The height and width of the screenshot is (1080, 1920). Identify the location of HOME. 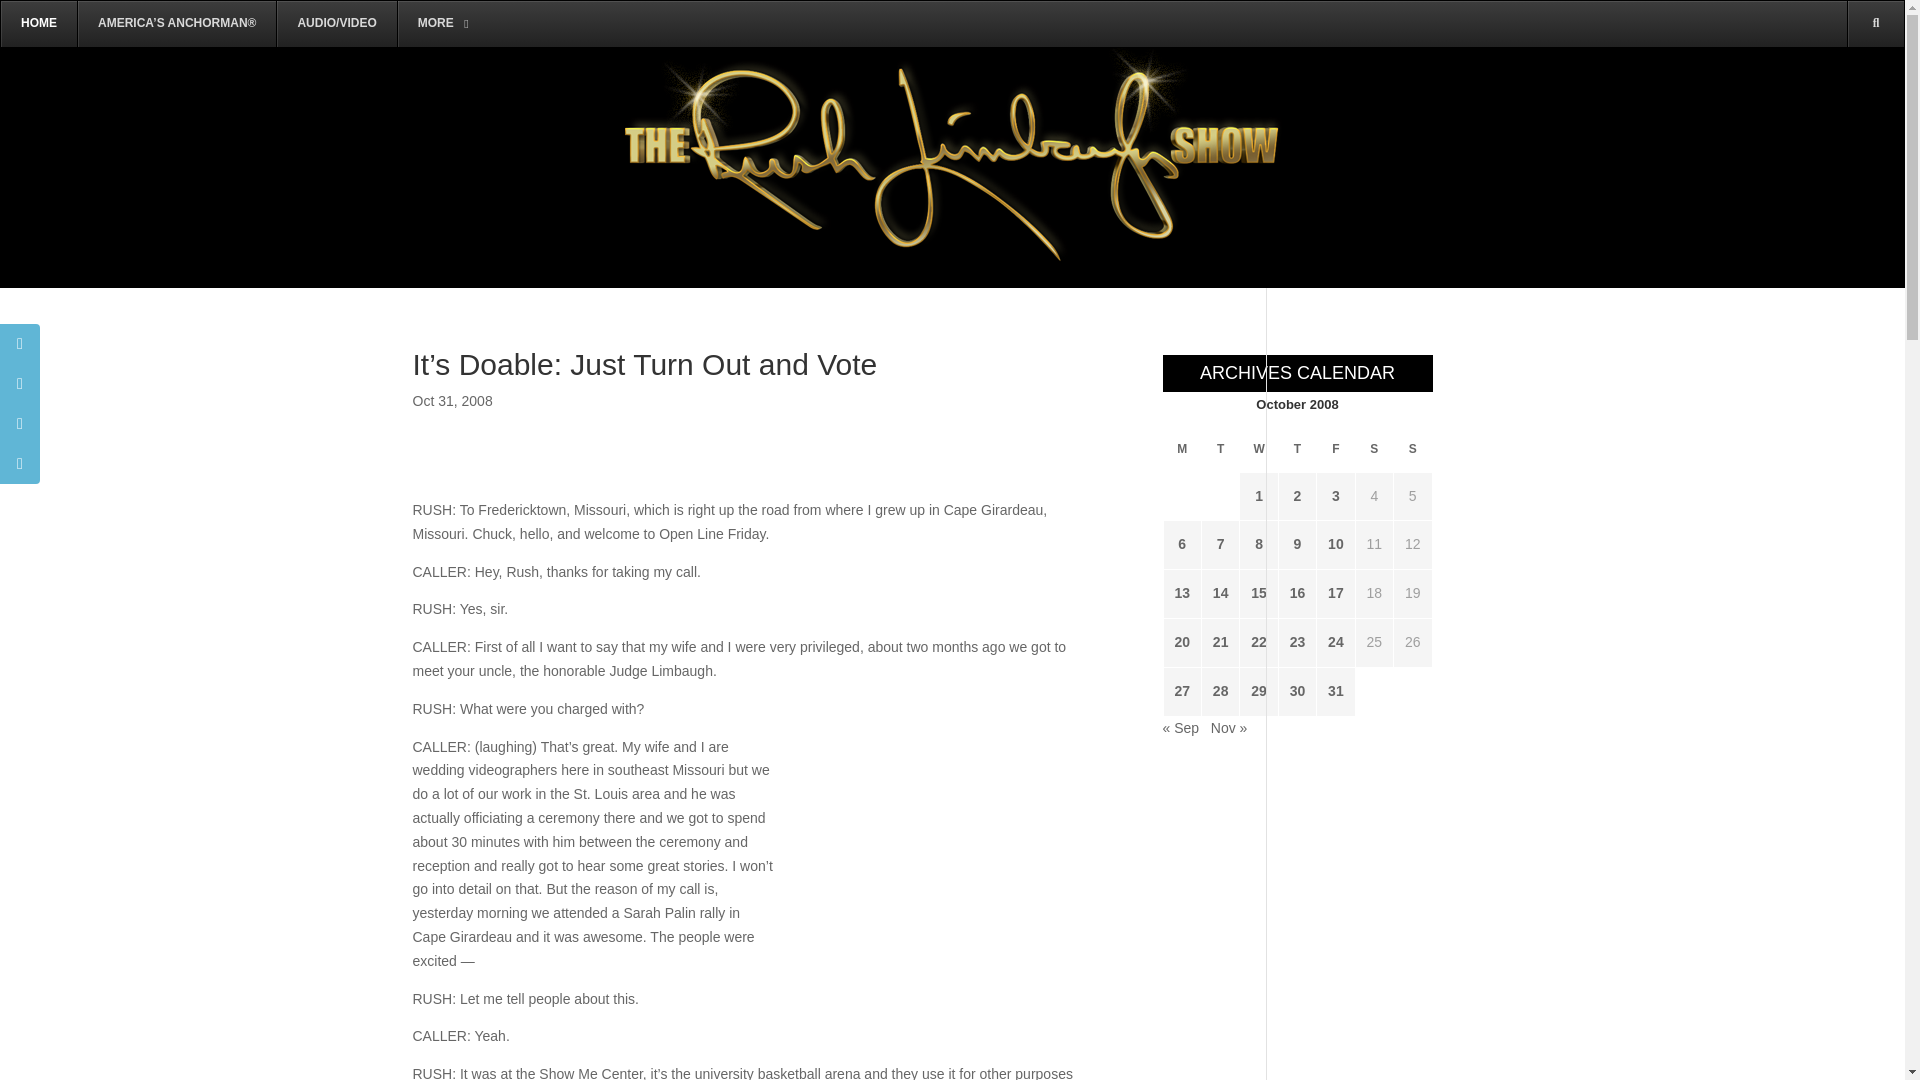
(38, 24).